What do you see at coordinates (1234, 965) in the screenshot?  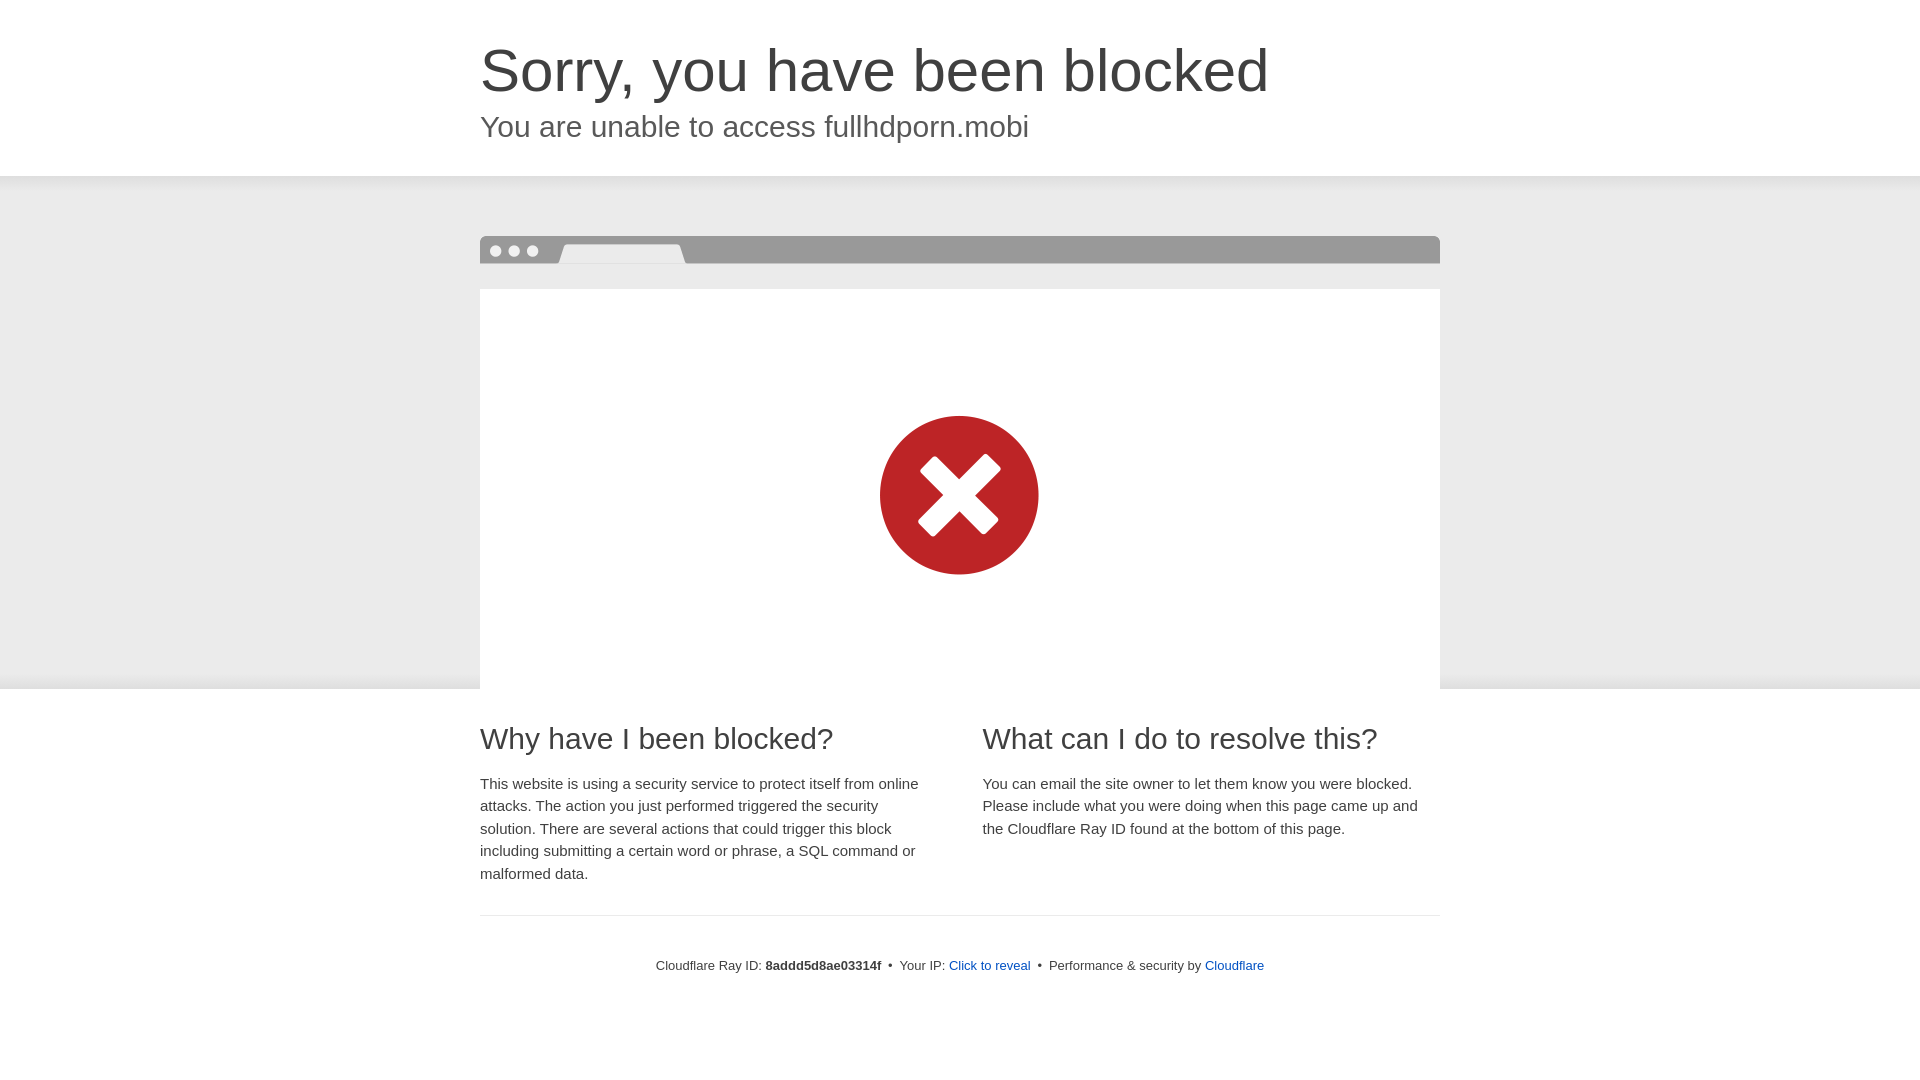 I see `Cloudflare` at bounding box center [1234, 965].